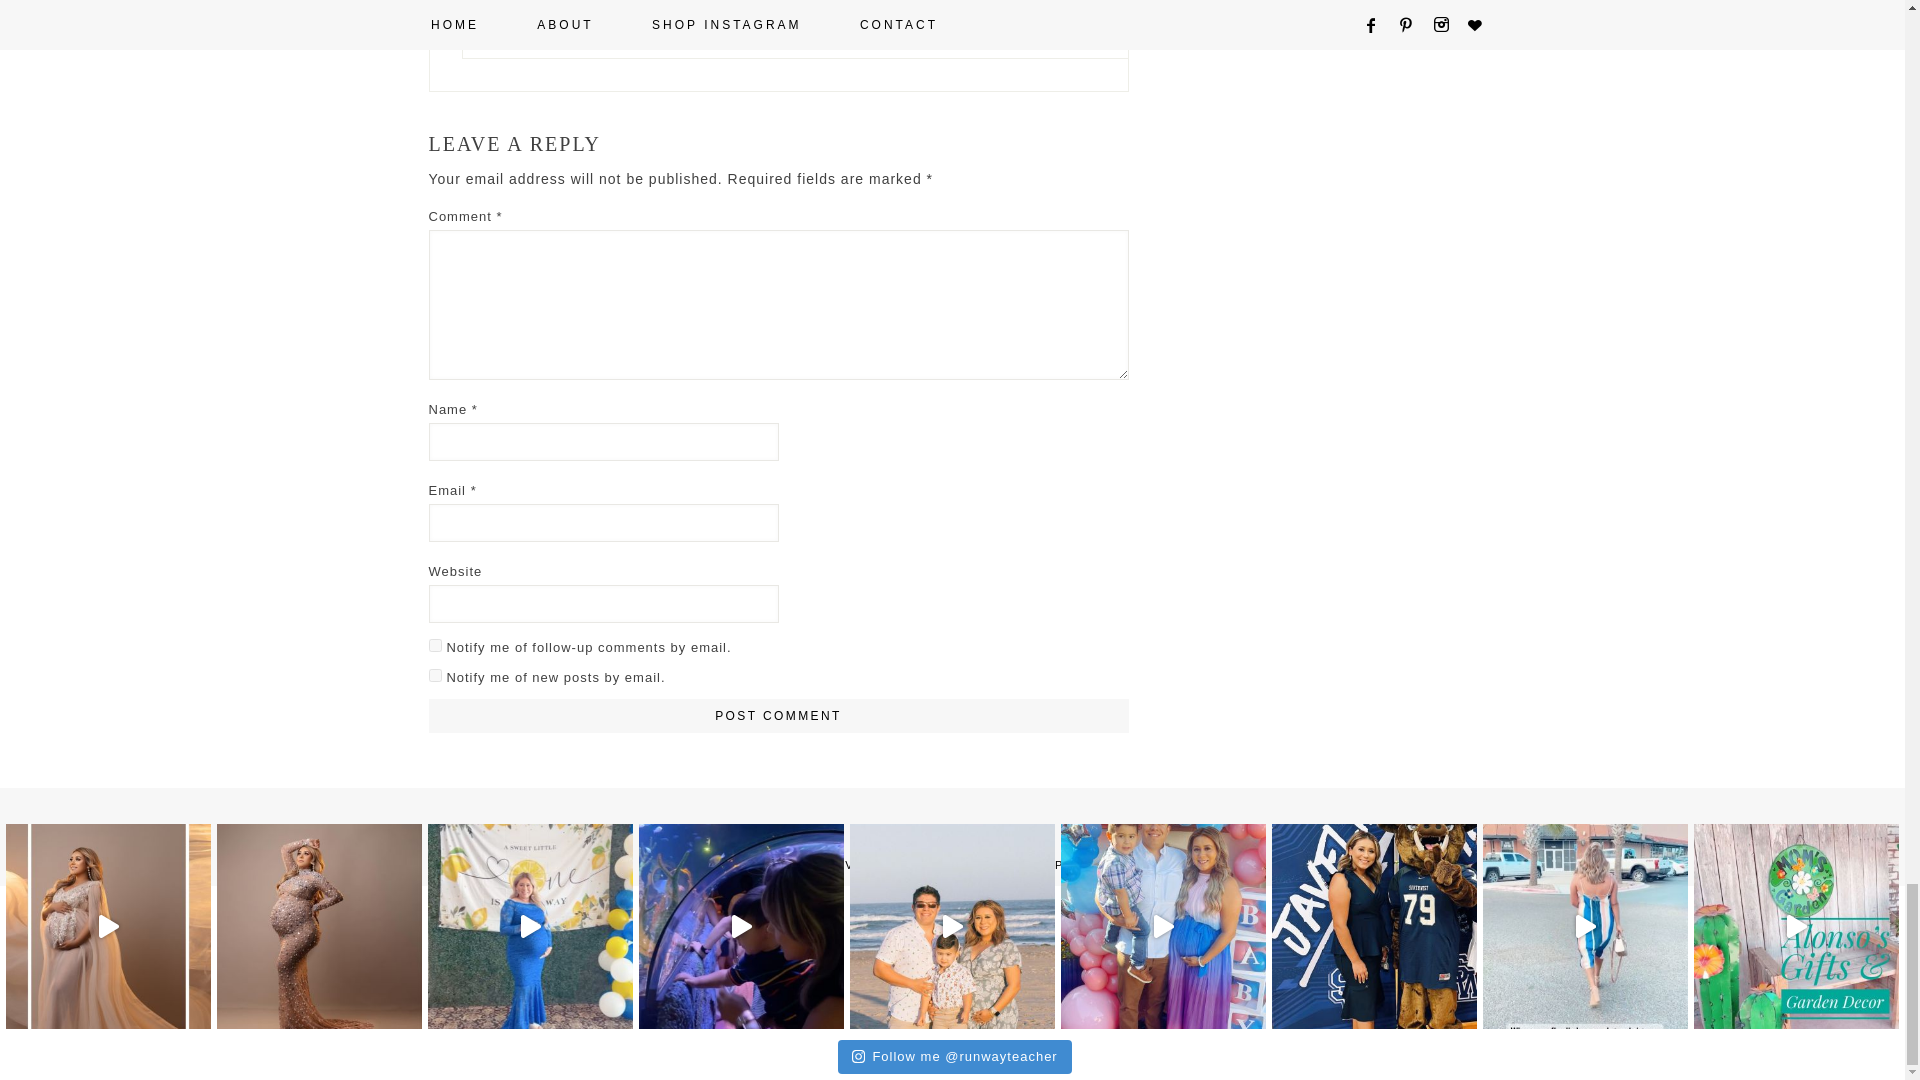 The image size is (1920, 1080). I want to click on Post Comment, so click(778, 716).